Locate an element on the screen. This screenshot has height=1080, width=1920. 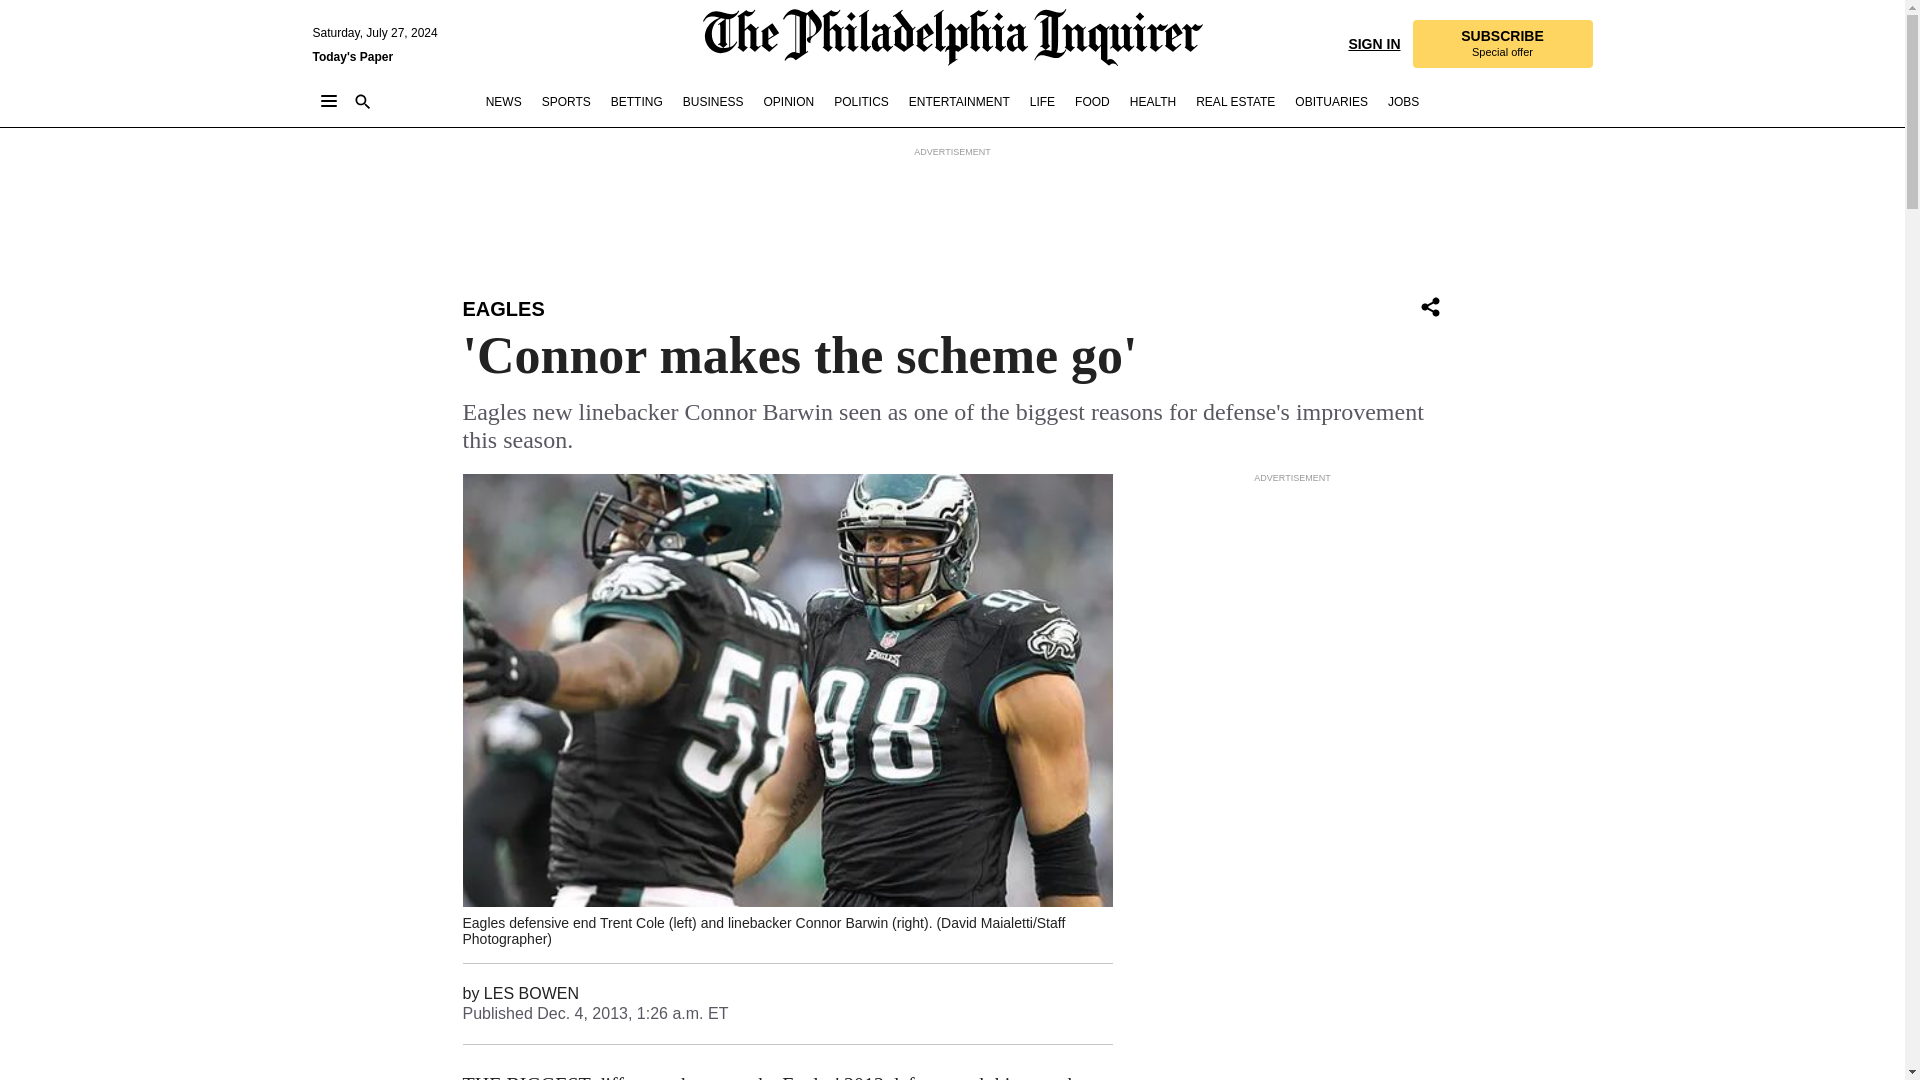
BETTING is located at coordinates (636, 102).